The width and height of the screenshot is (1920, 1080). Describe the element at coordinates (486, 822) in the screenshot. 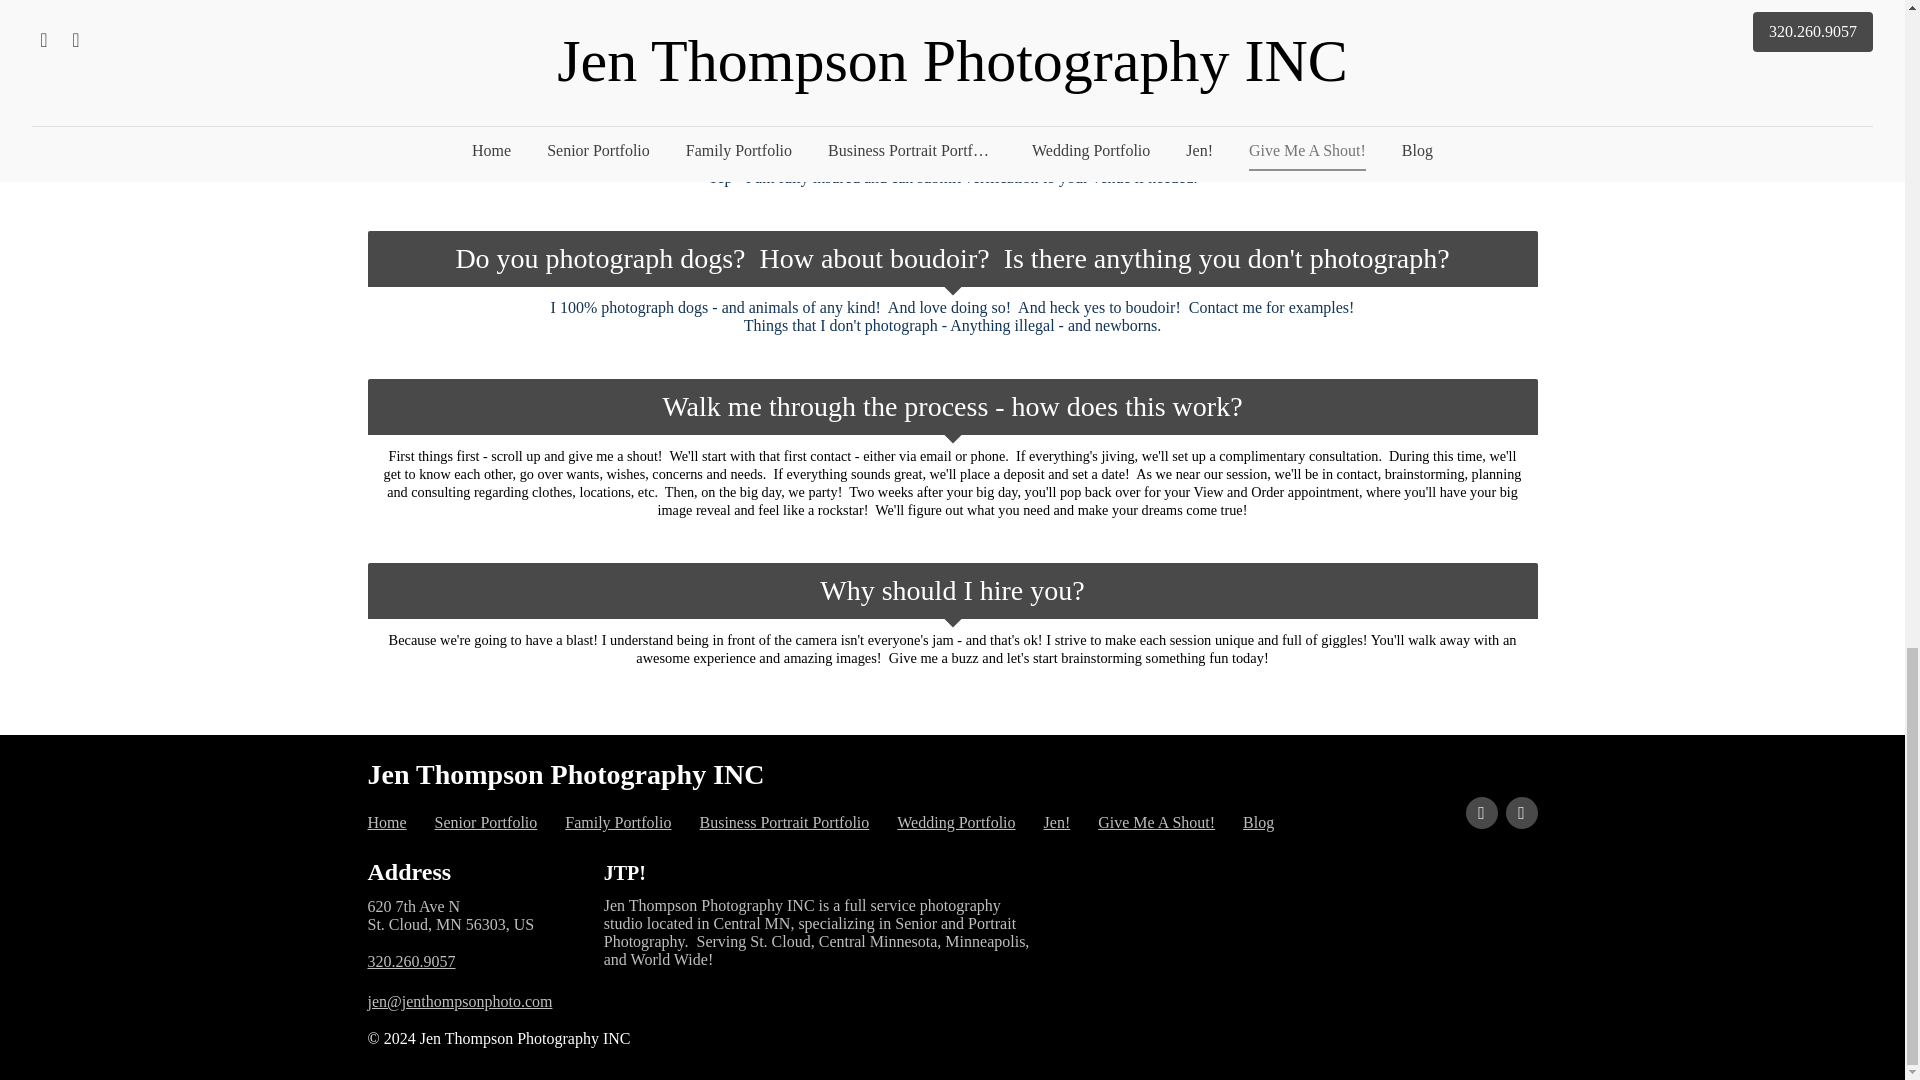

I see `Senior Portfolio` at that location.